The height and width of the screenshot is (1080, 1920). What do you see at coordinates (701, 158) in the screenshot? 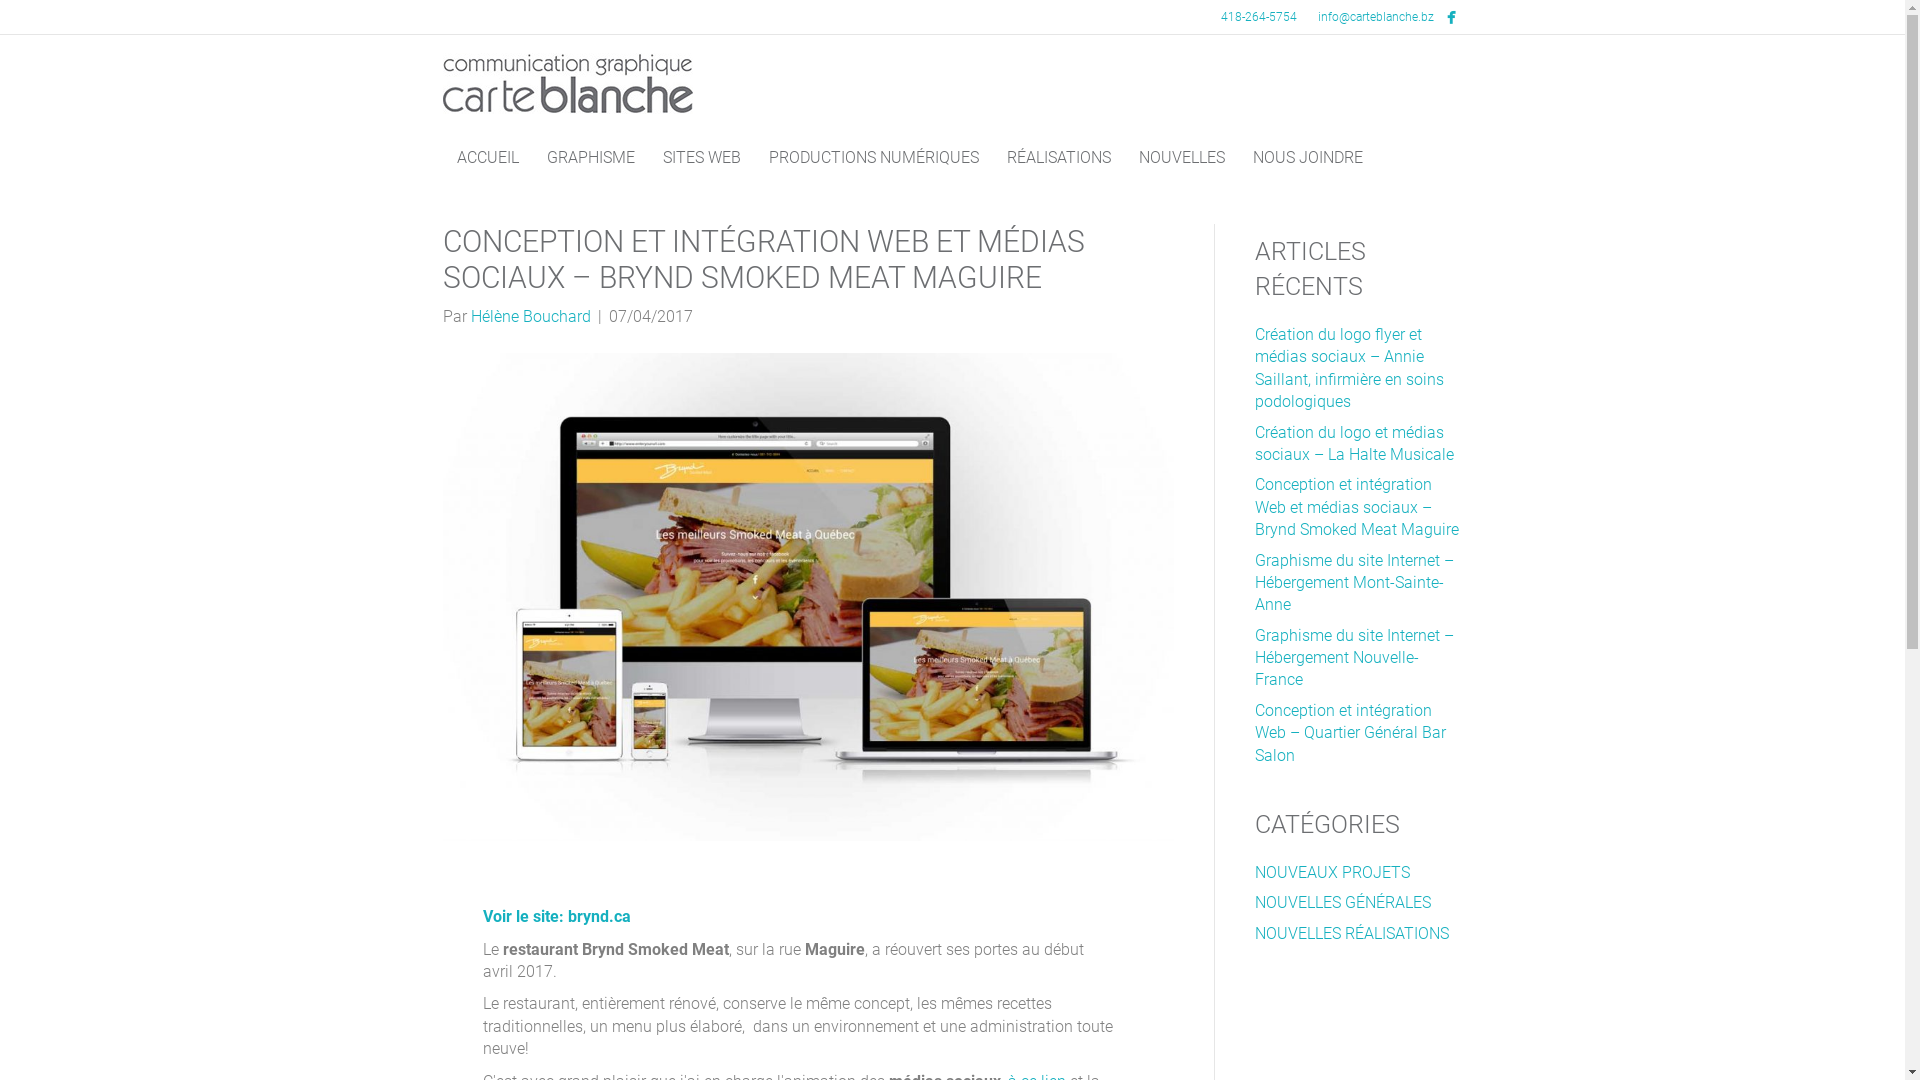
I see `SITES WEB` at bounding box center [701, 158].